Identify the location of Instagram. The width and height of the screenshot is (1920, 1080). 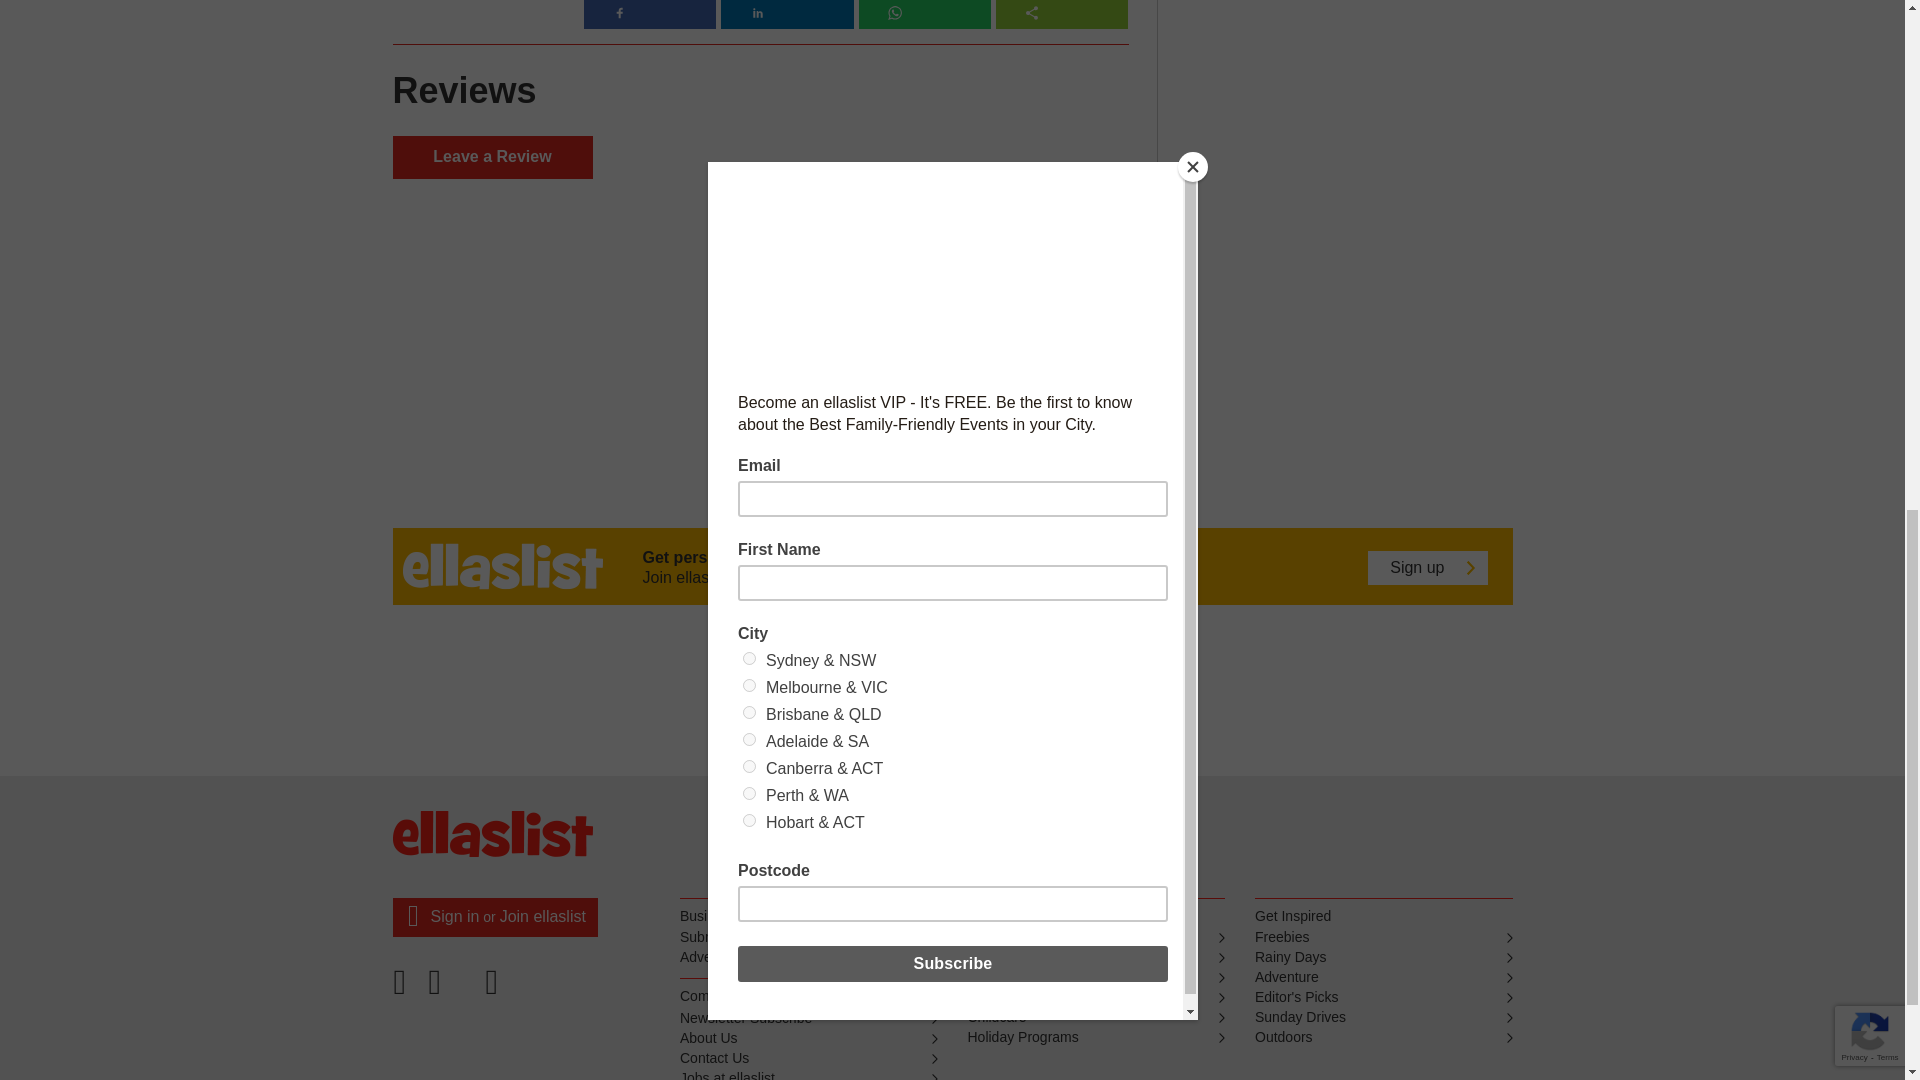
(495, 988).